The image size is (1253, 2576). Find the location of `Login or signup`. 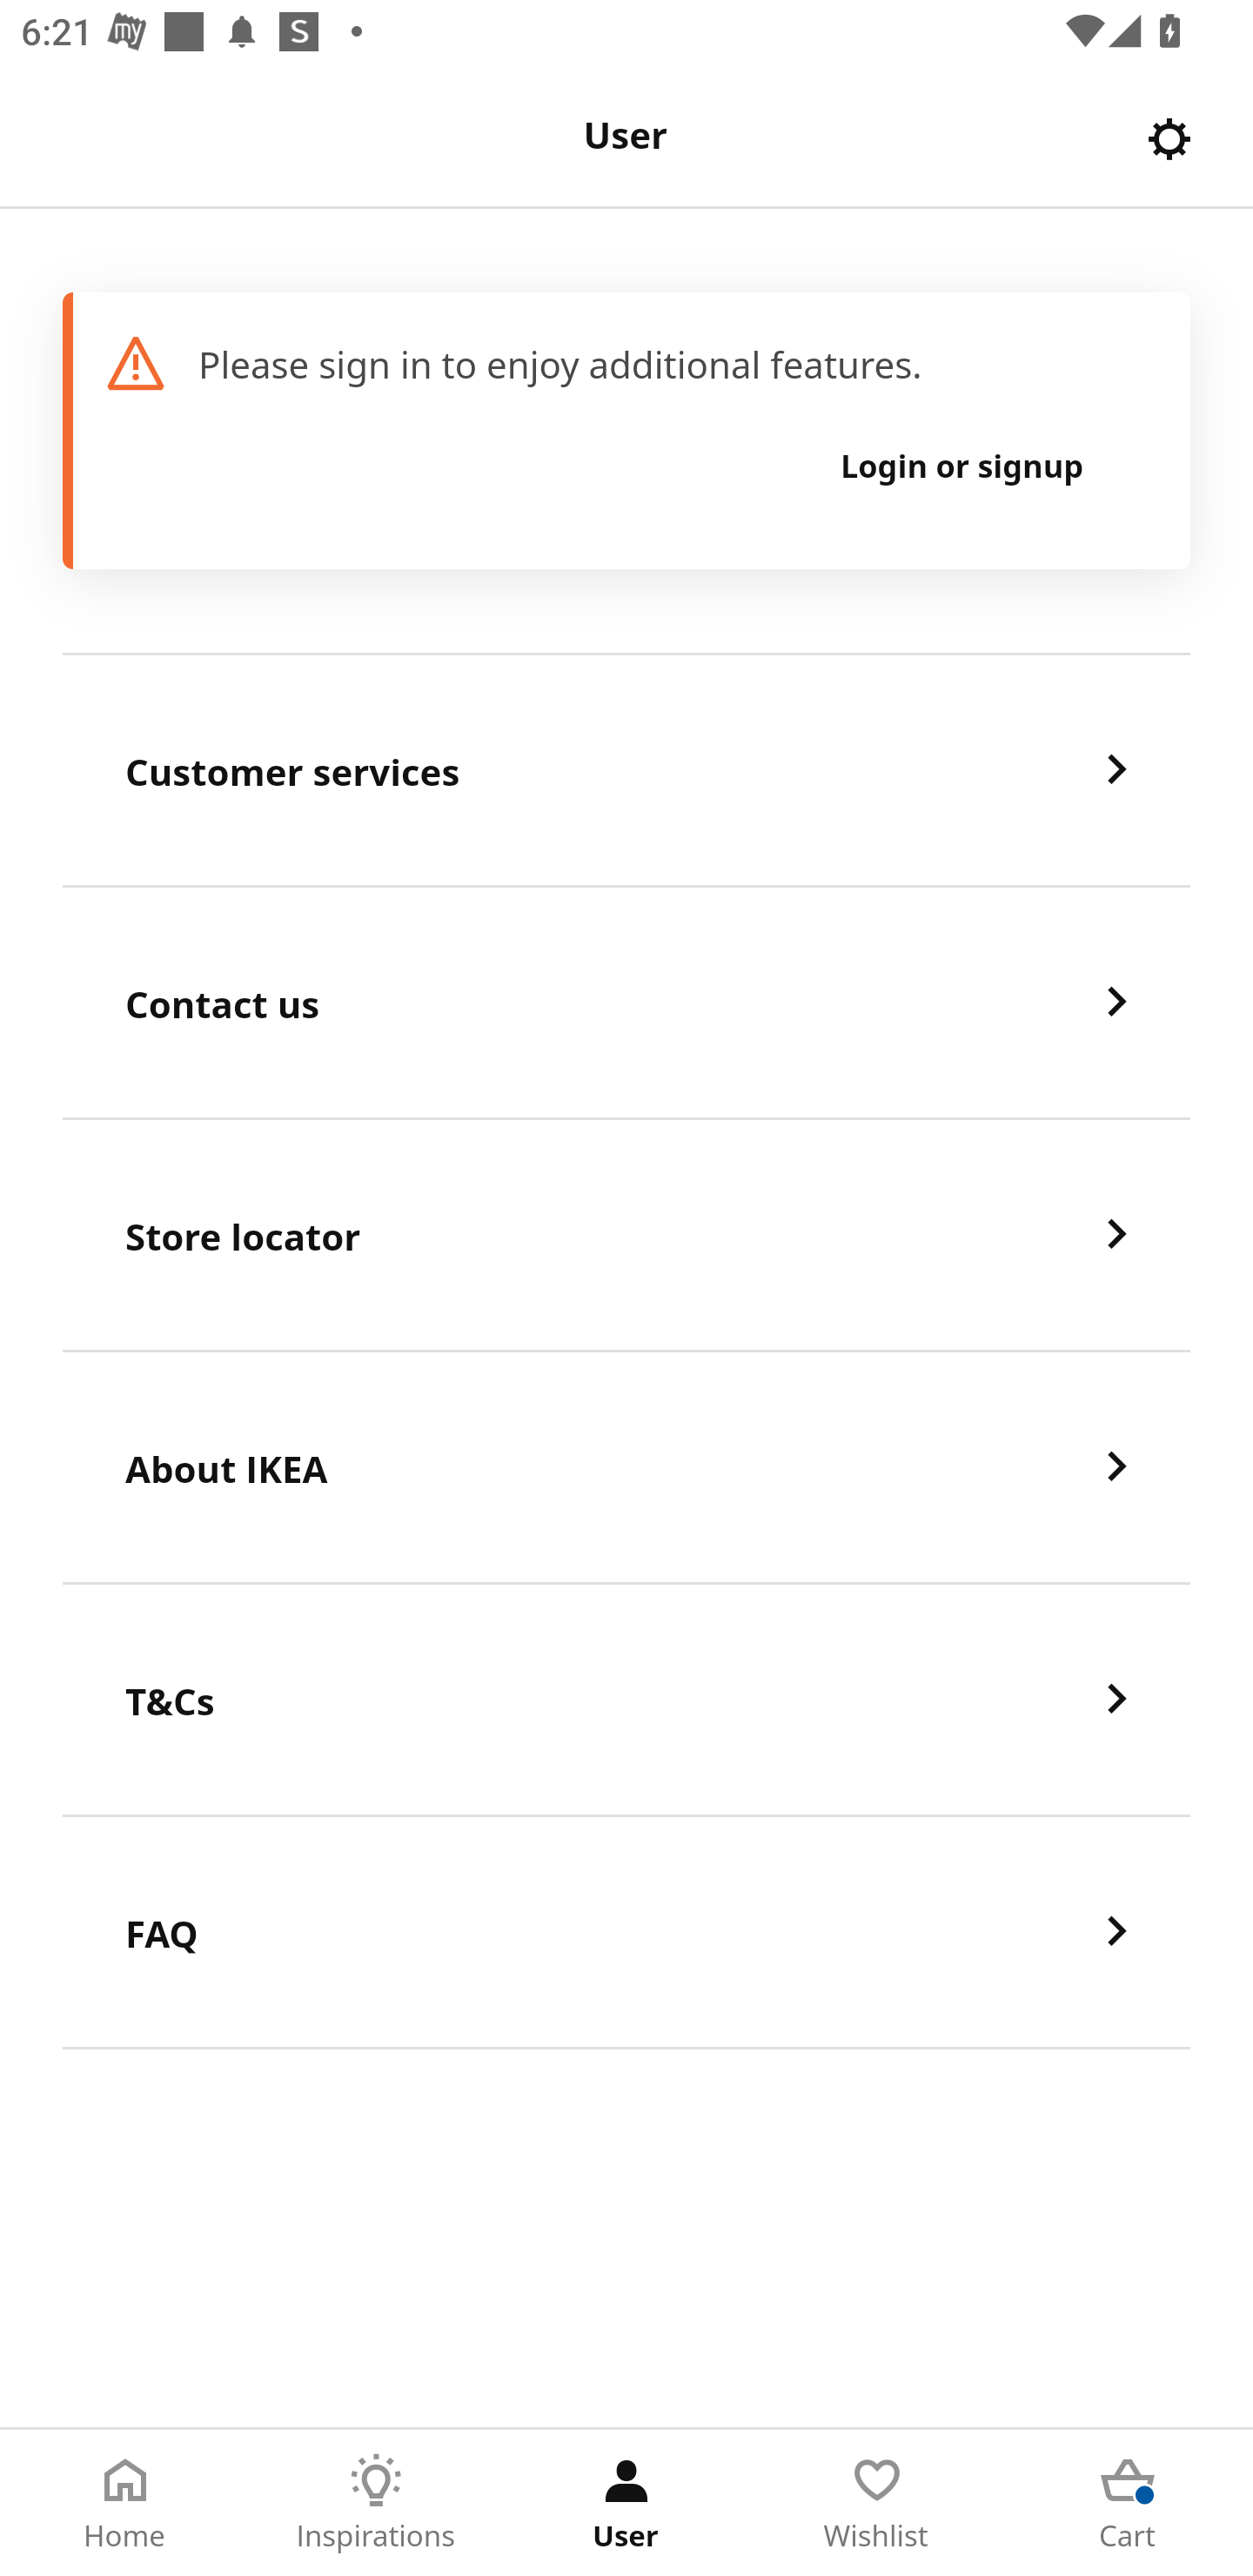

Login or signup is located at coordinates (962, 465).